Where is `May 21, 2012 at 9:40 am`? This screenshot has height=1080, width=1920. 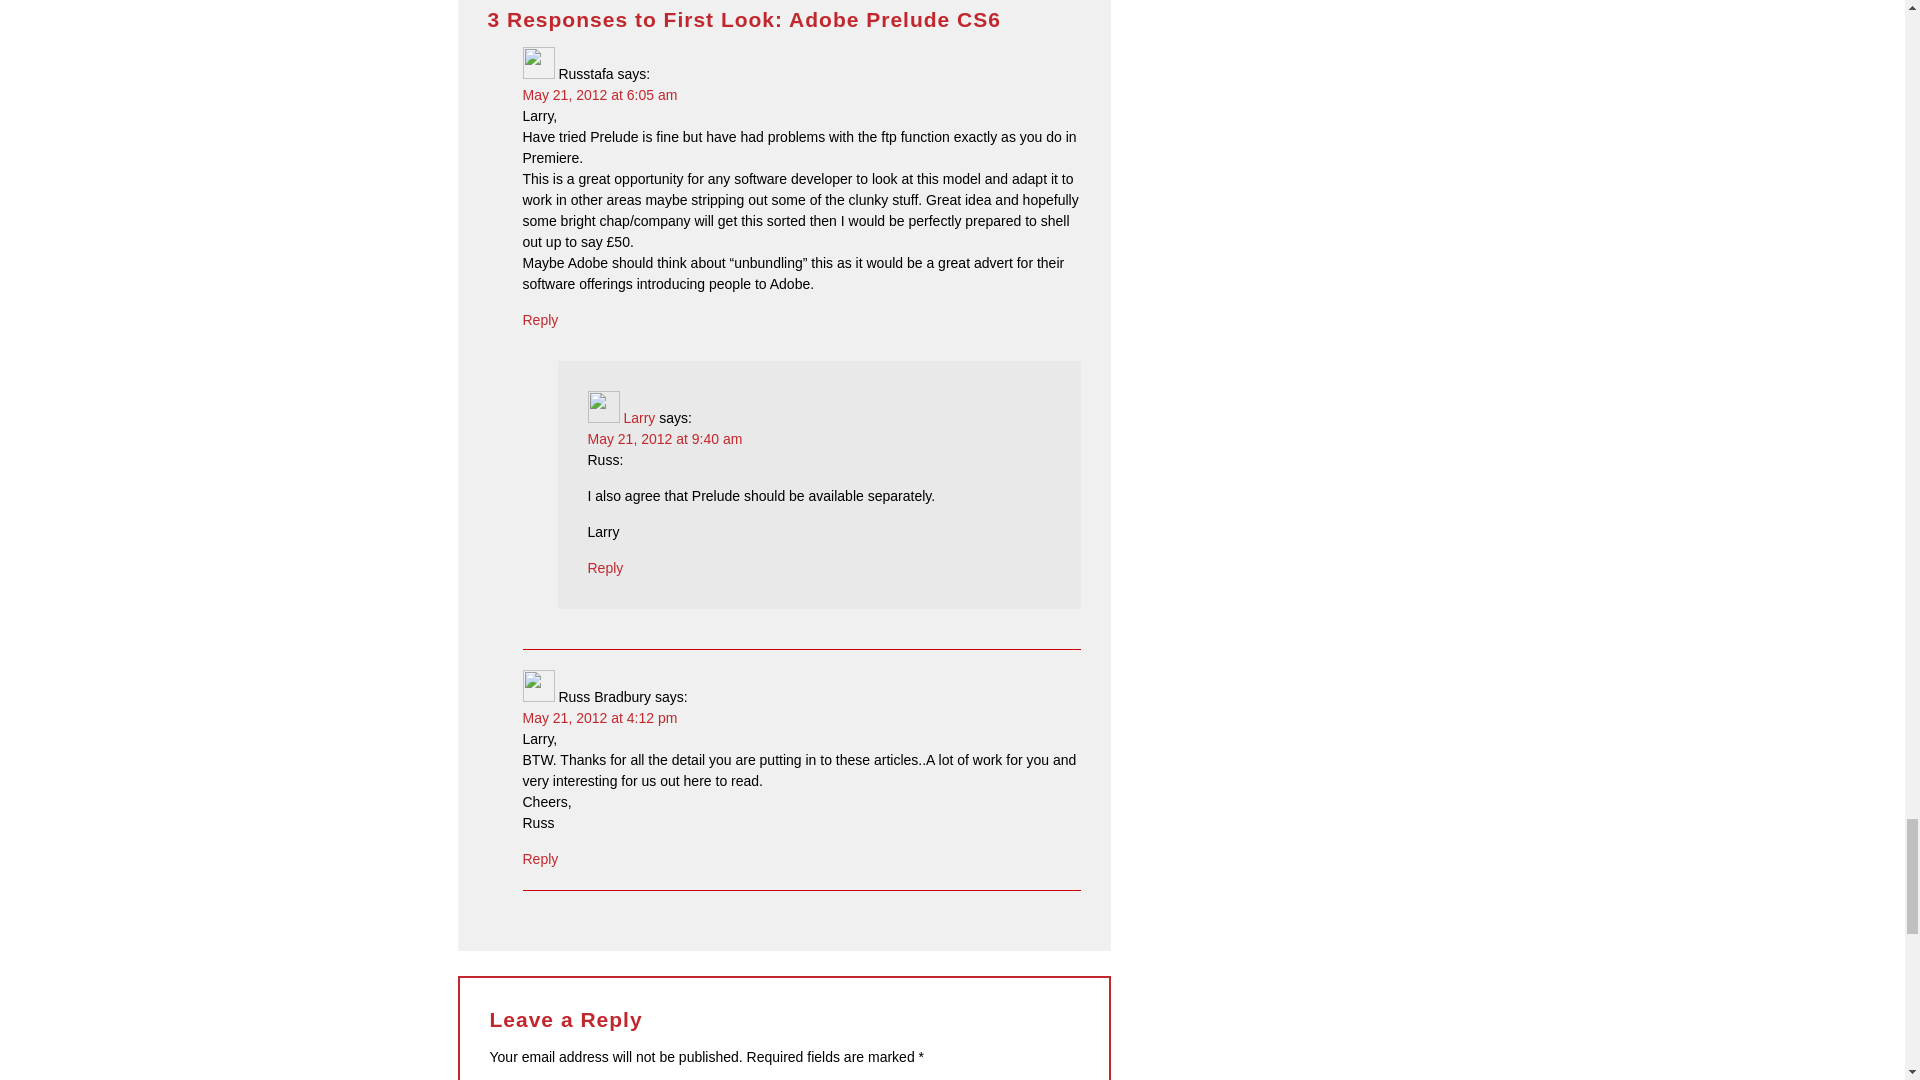
May 21, 2012 at 9:40 am is located at coordinates (665, 438).